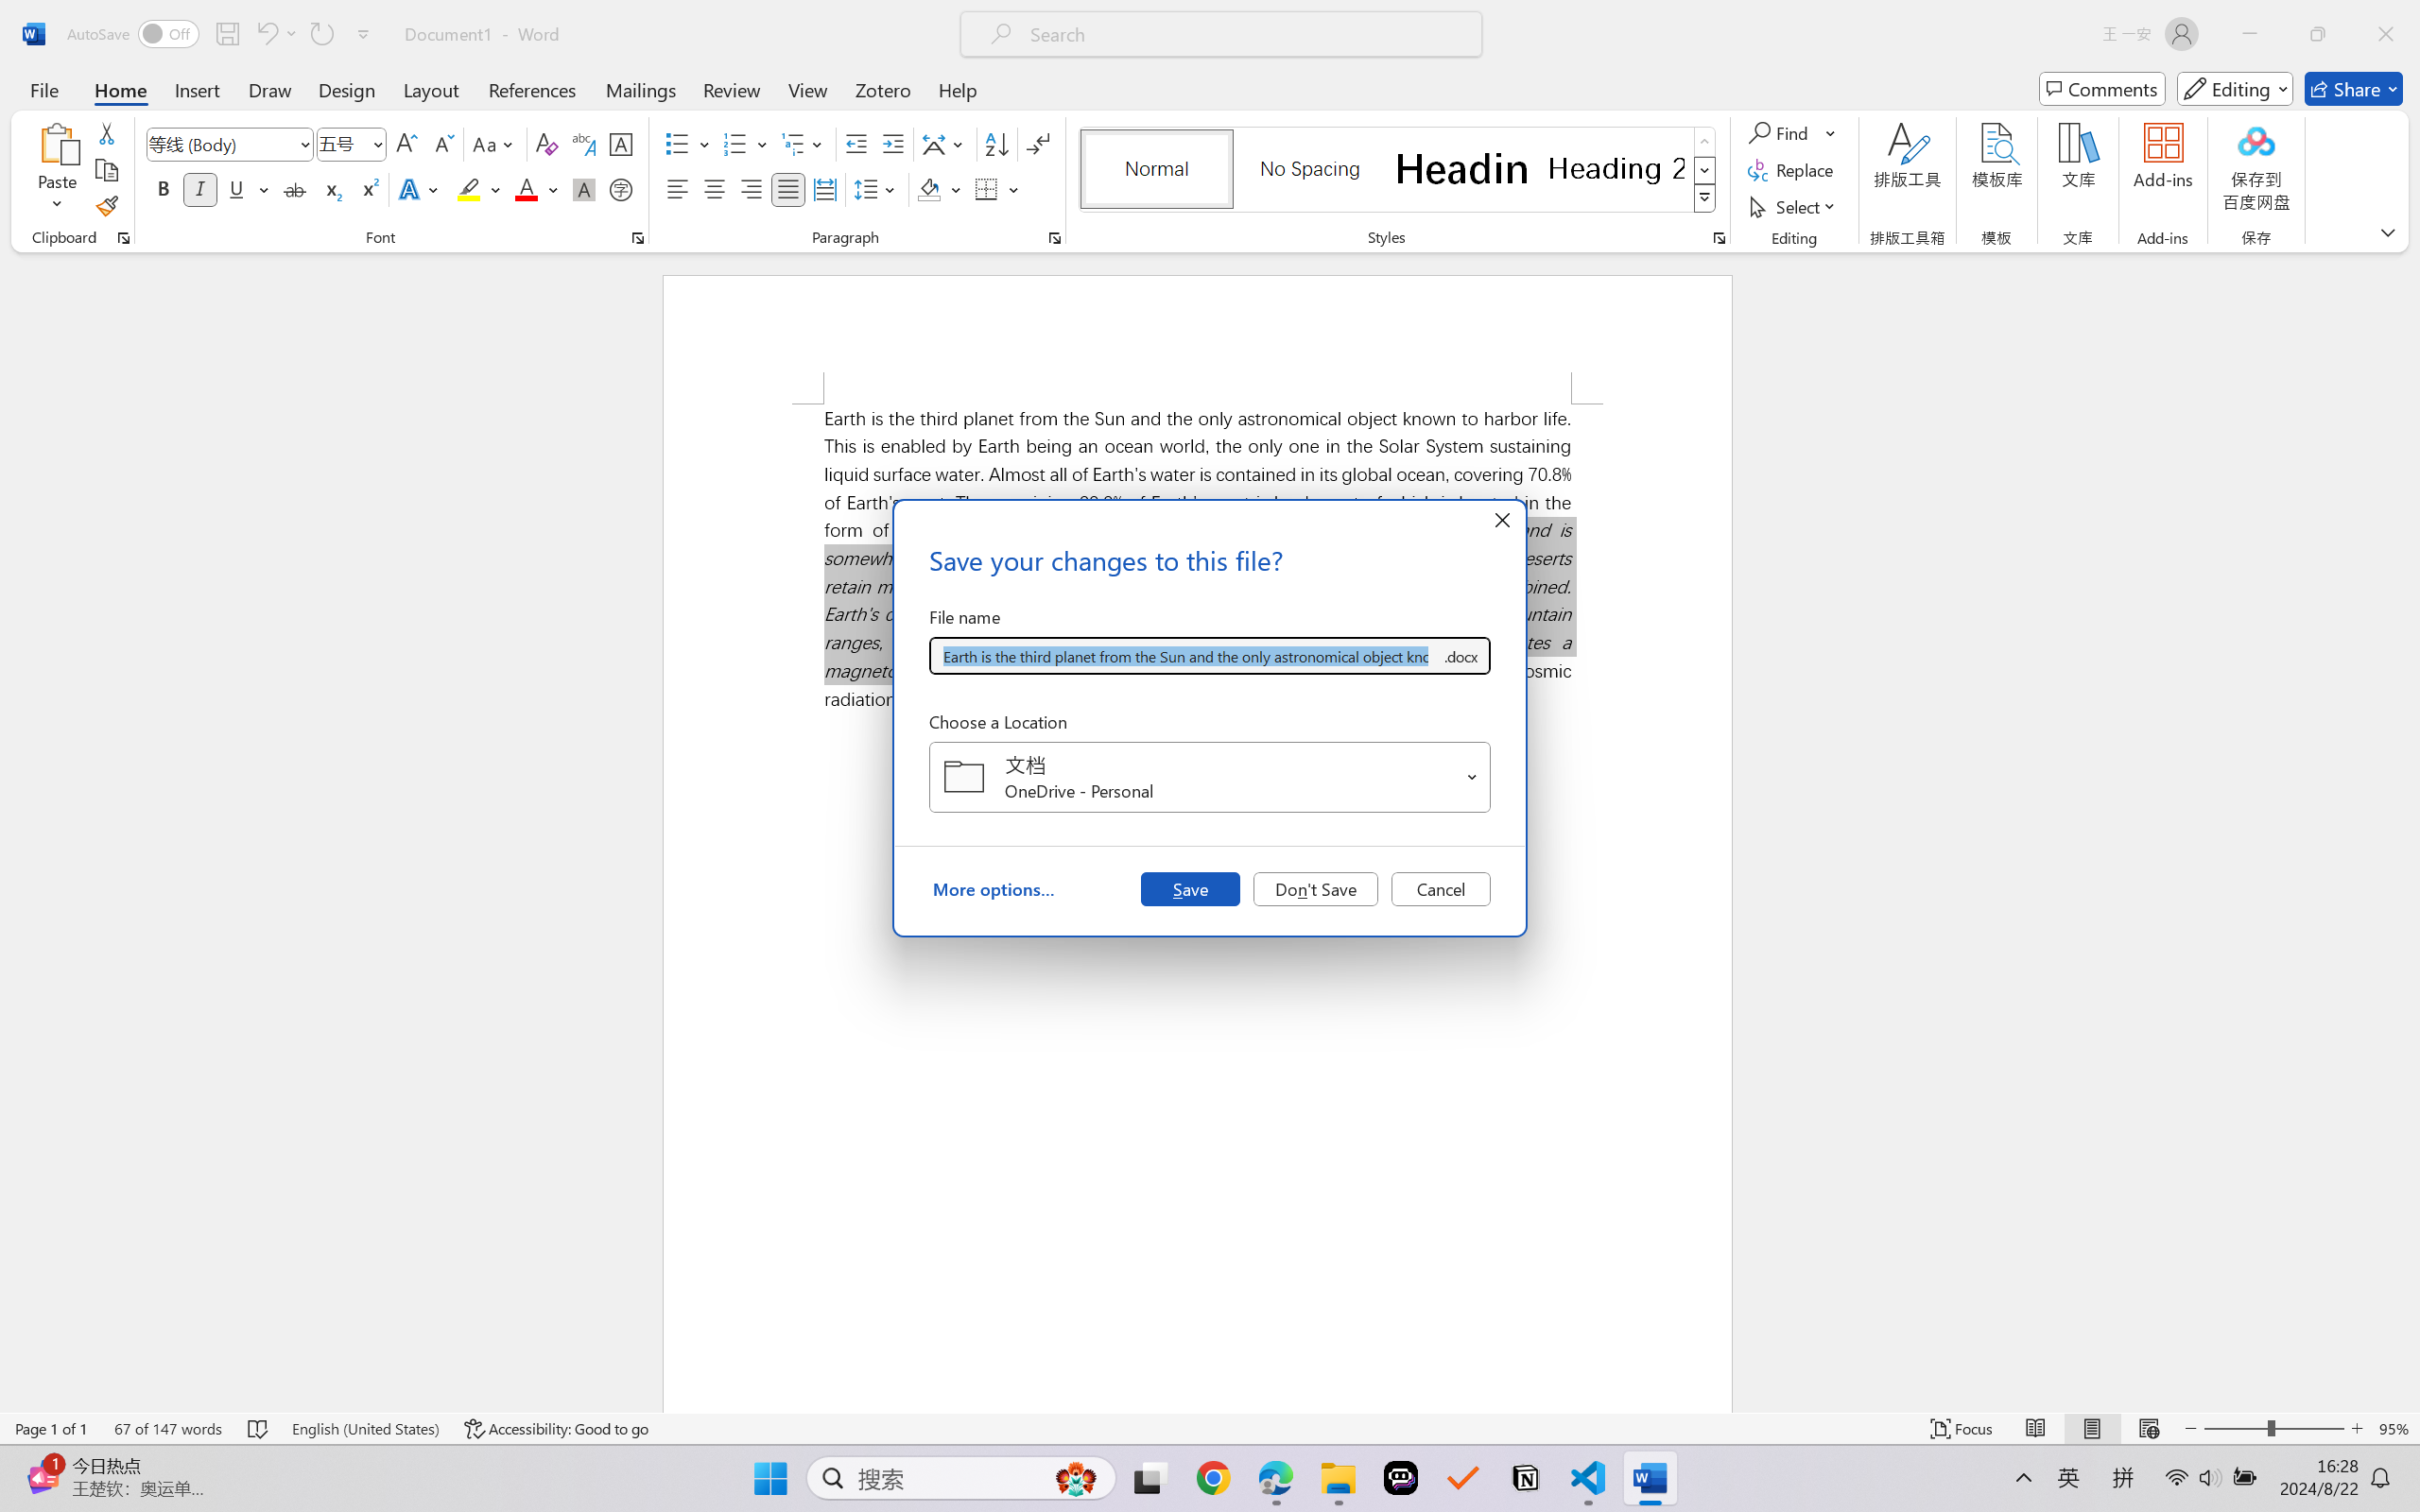 The height and width of the screenshot is (1512, 2420). I want to click on Center, so click(714, 189).